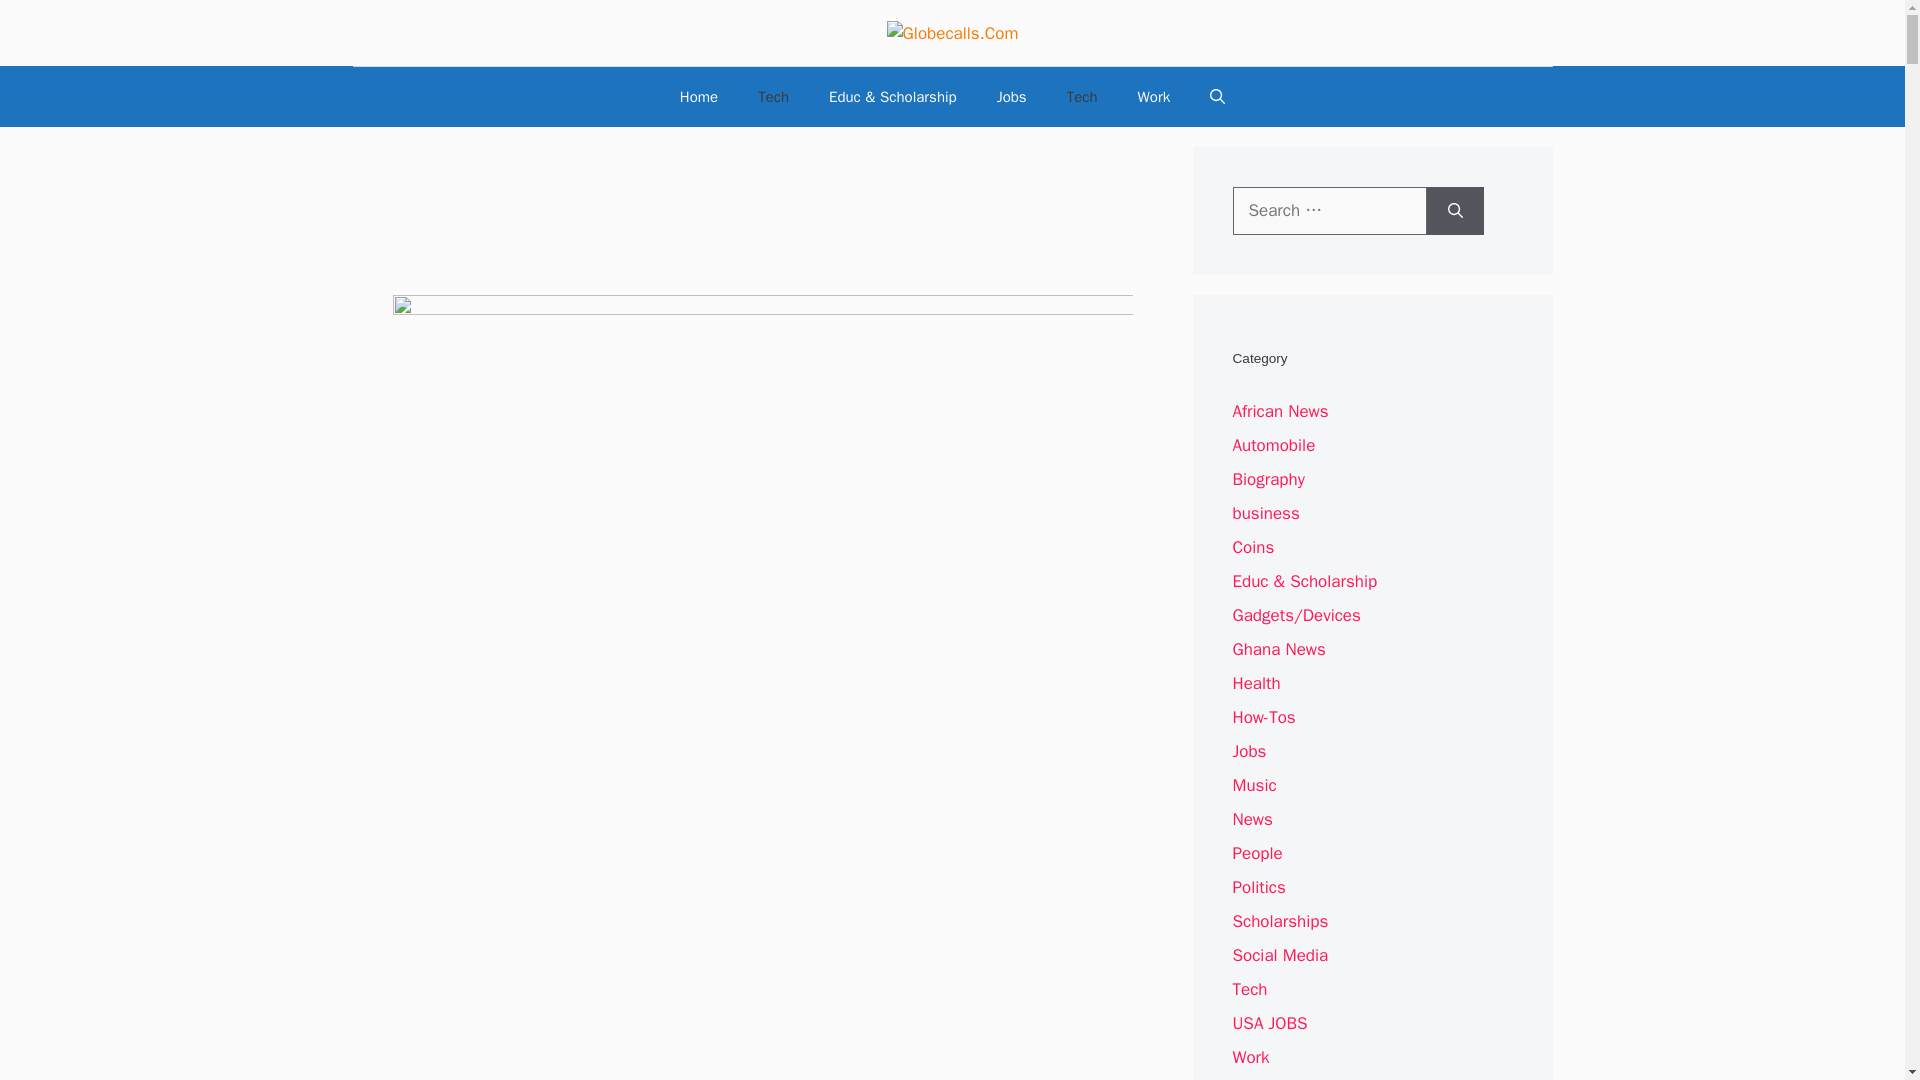 The image size is (1920, 1080). Describe the element at coordinates (1257, 854) in the screenshot. I see `People` at that location.